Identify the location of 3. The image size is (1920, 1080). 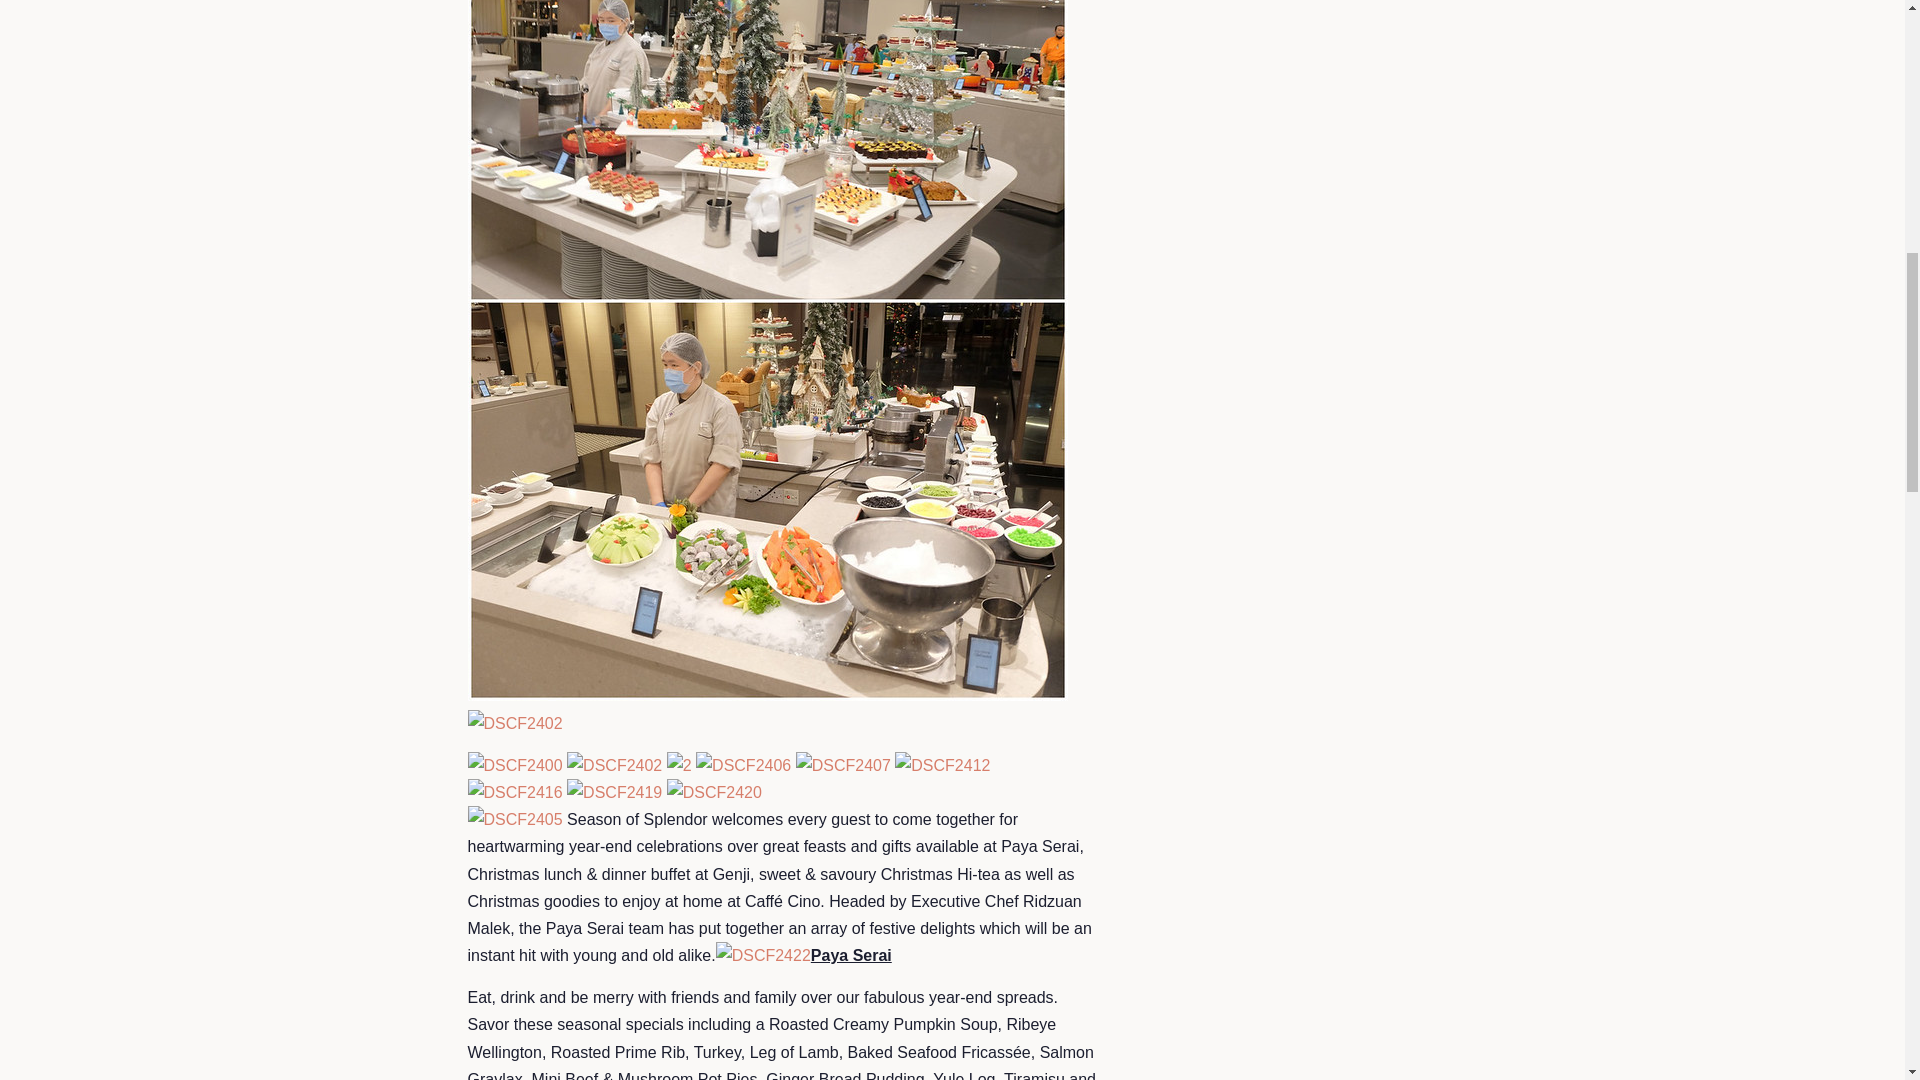
(768, 695).